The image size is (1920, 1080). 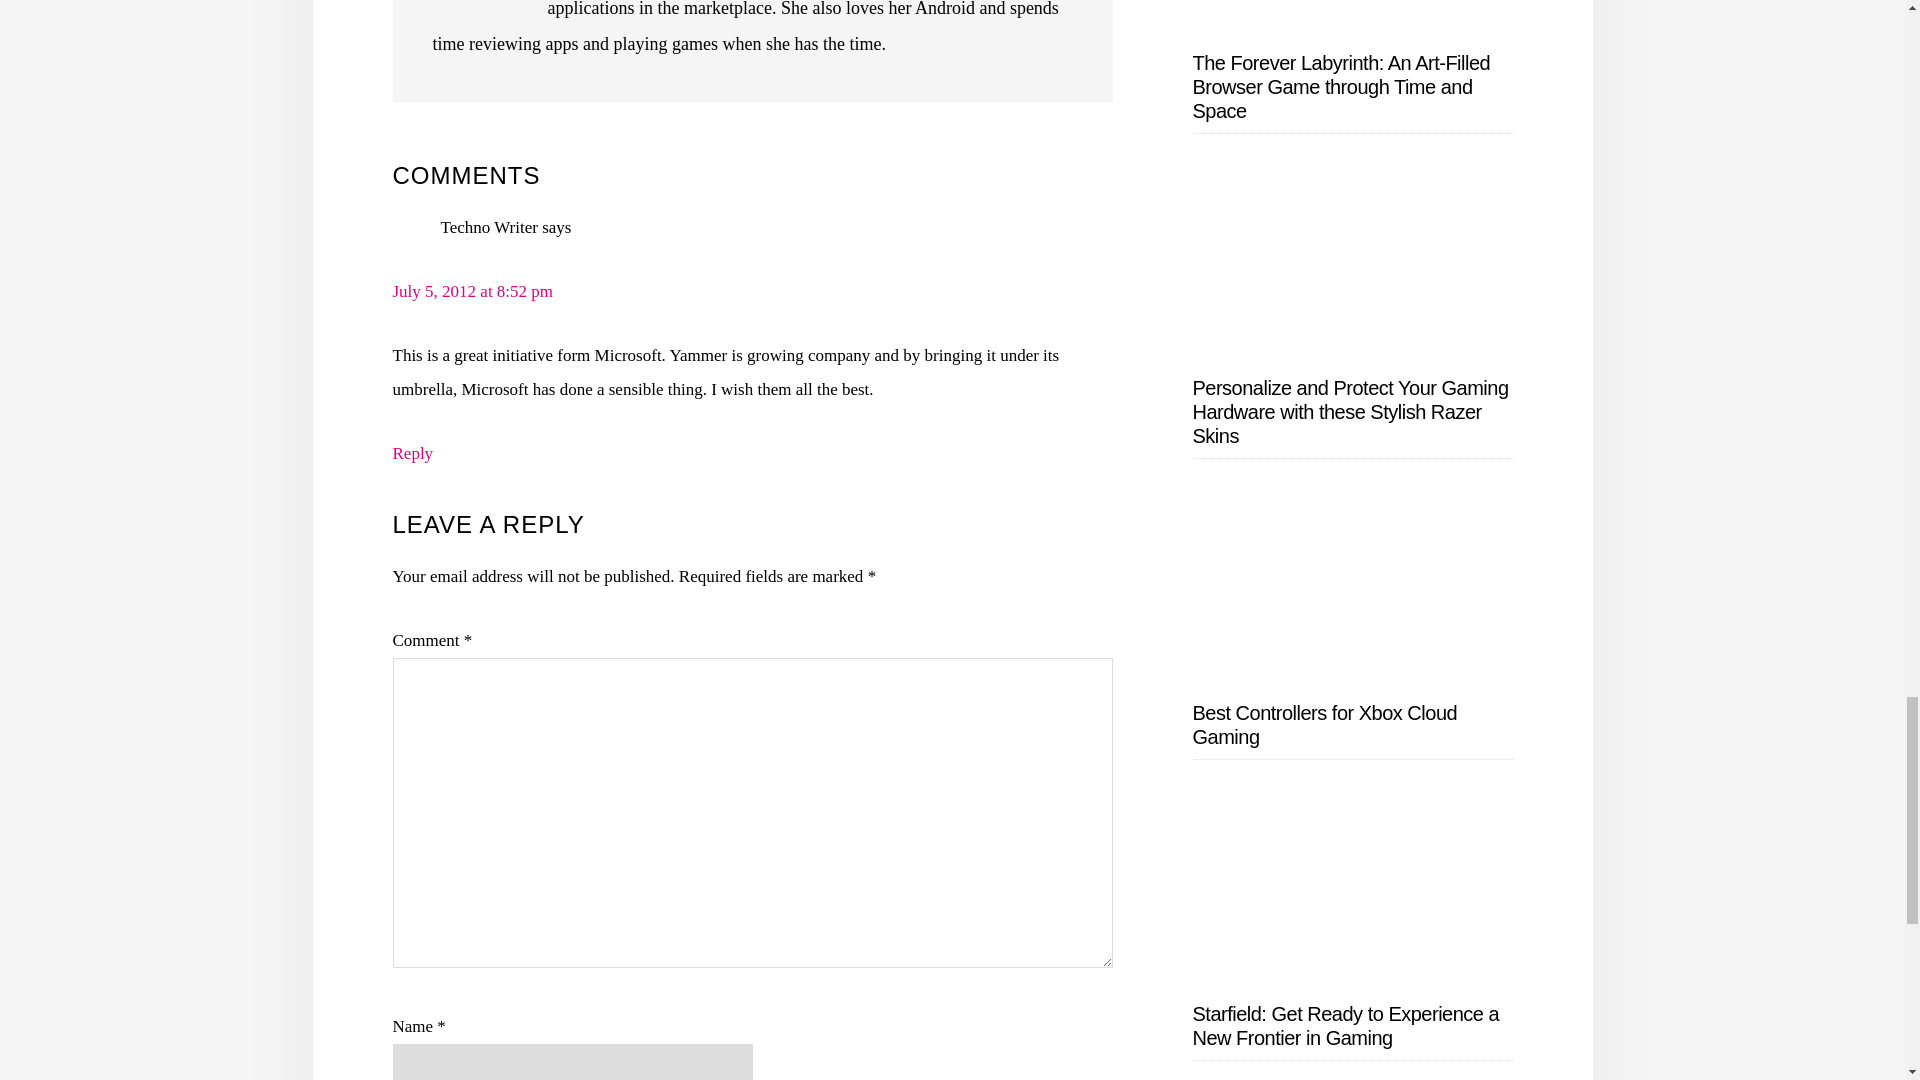 I want to click on Reply, so click(x=412, y=453).